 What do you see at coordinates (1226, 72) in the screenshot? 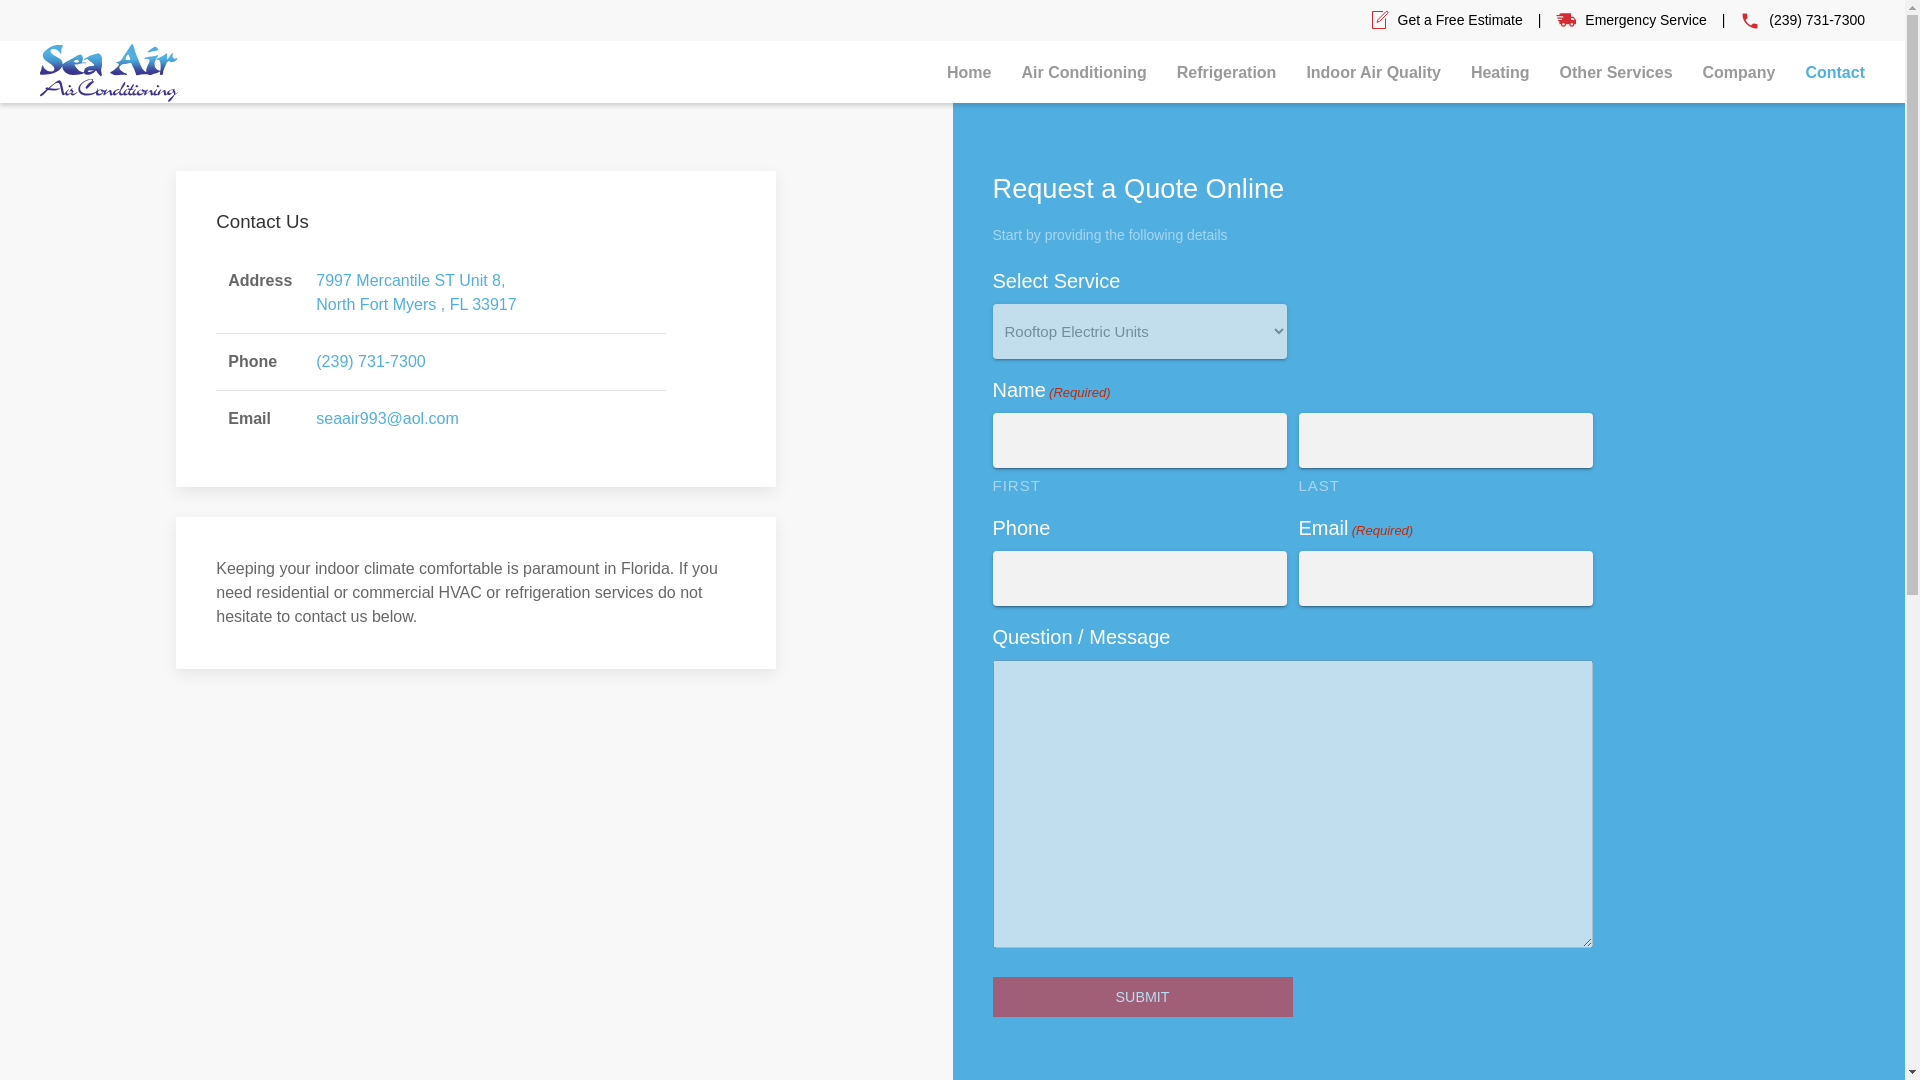
I see `Refrigeration` at bounding box center [1226, 72].